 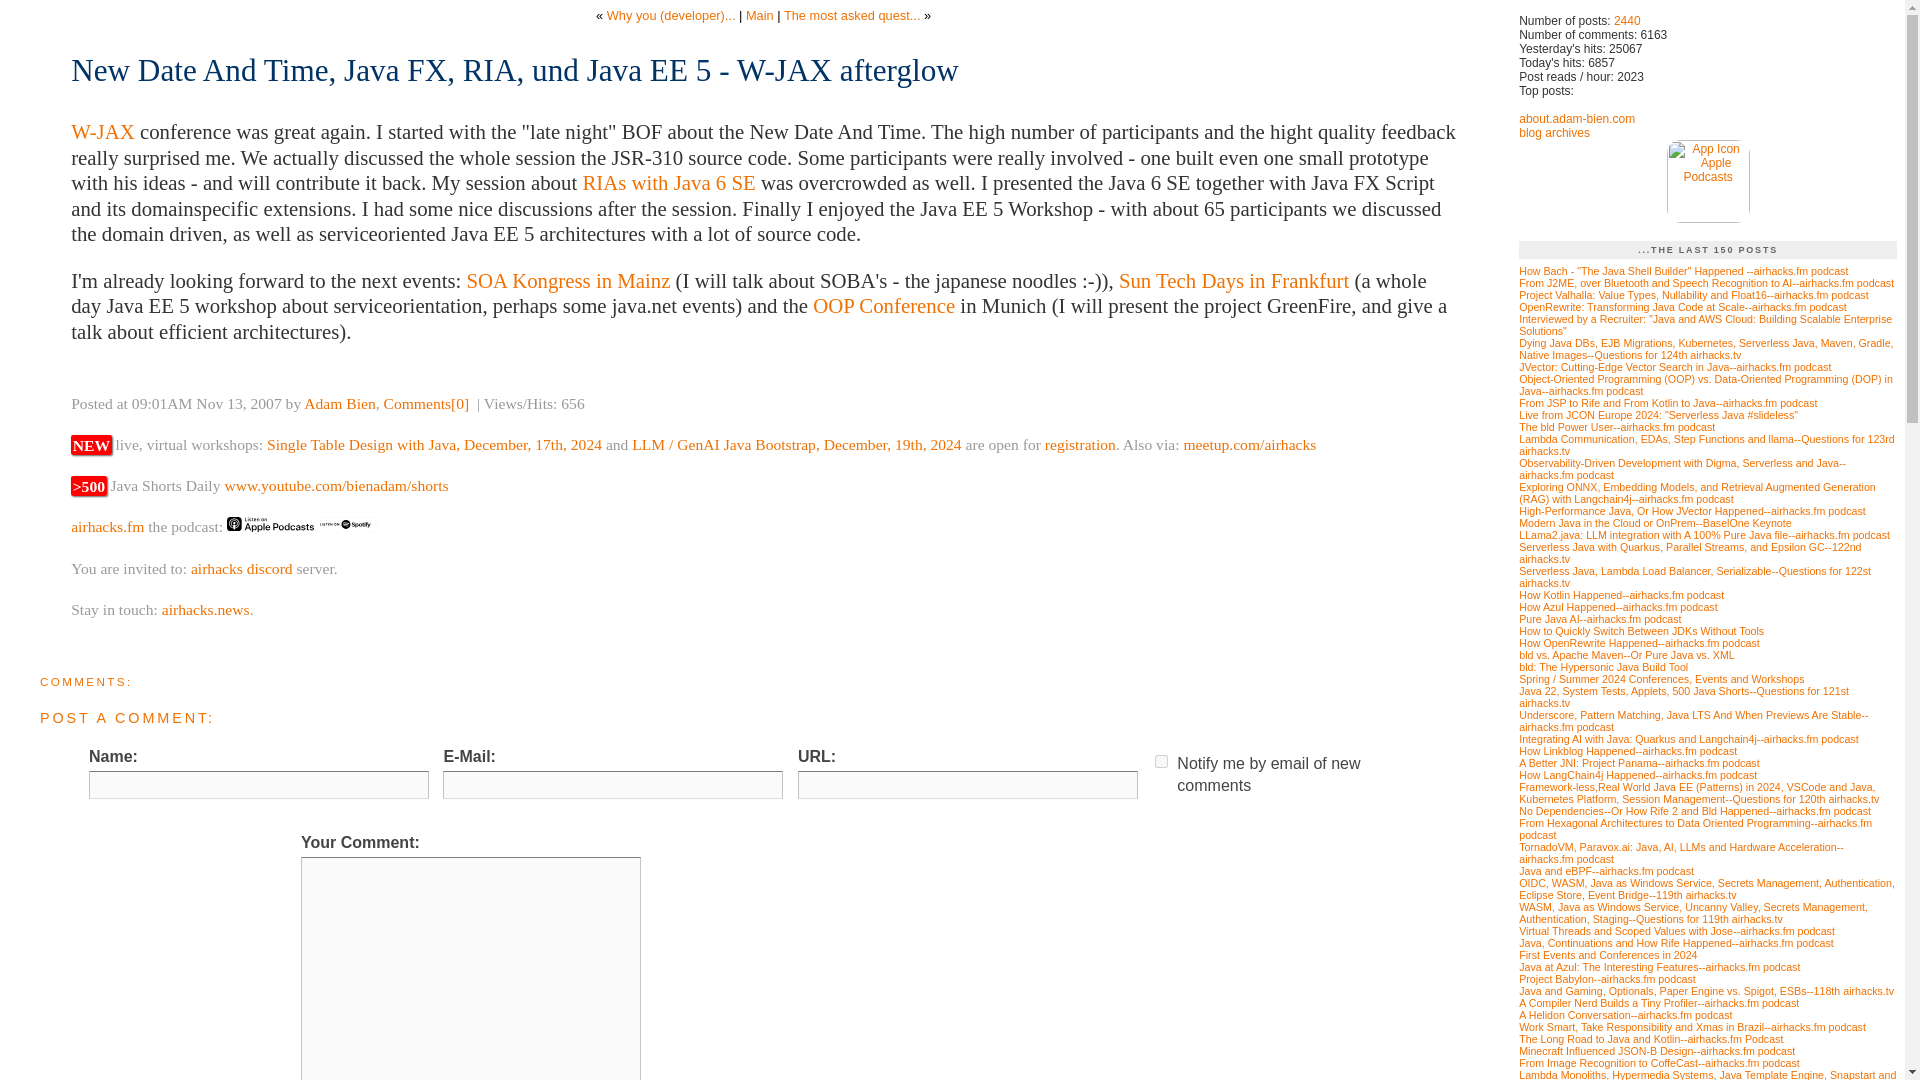 What do you see at coordinates (1234, 280) in the screenshot?
I see `Sun Tech Days in Frankfurt` at bounding box center [1234, 280].